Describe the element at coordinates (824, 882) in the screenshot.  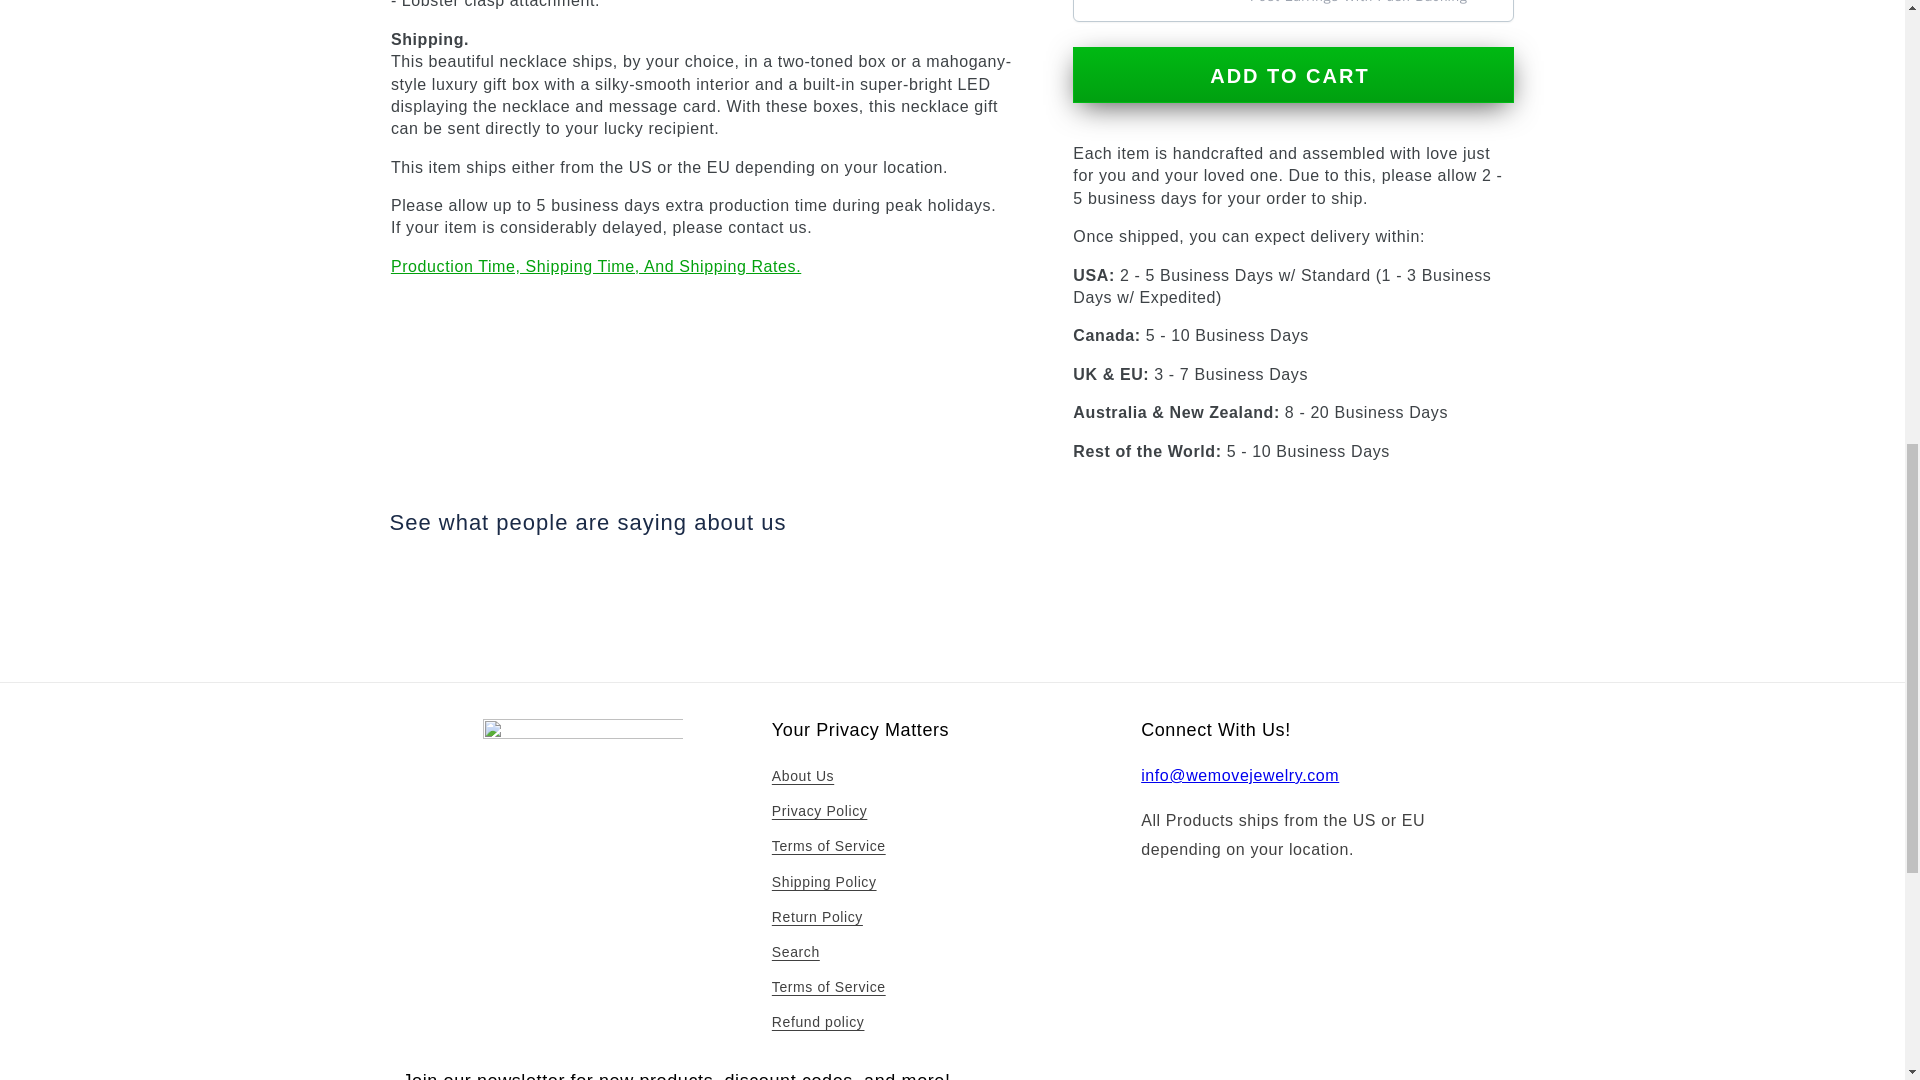
I see `Shipping Policy` at that location.